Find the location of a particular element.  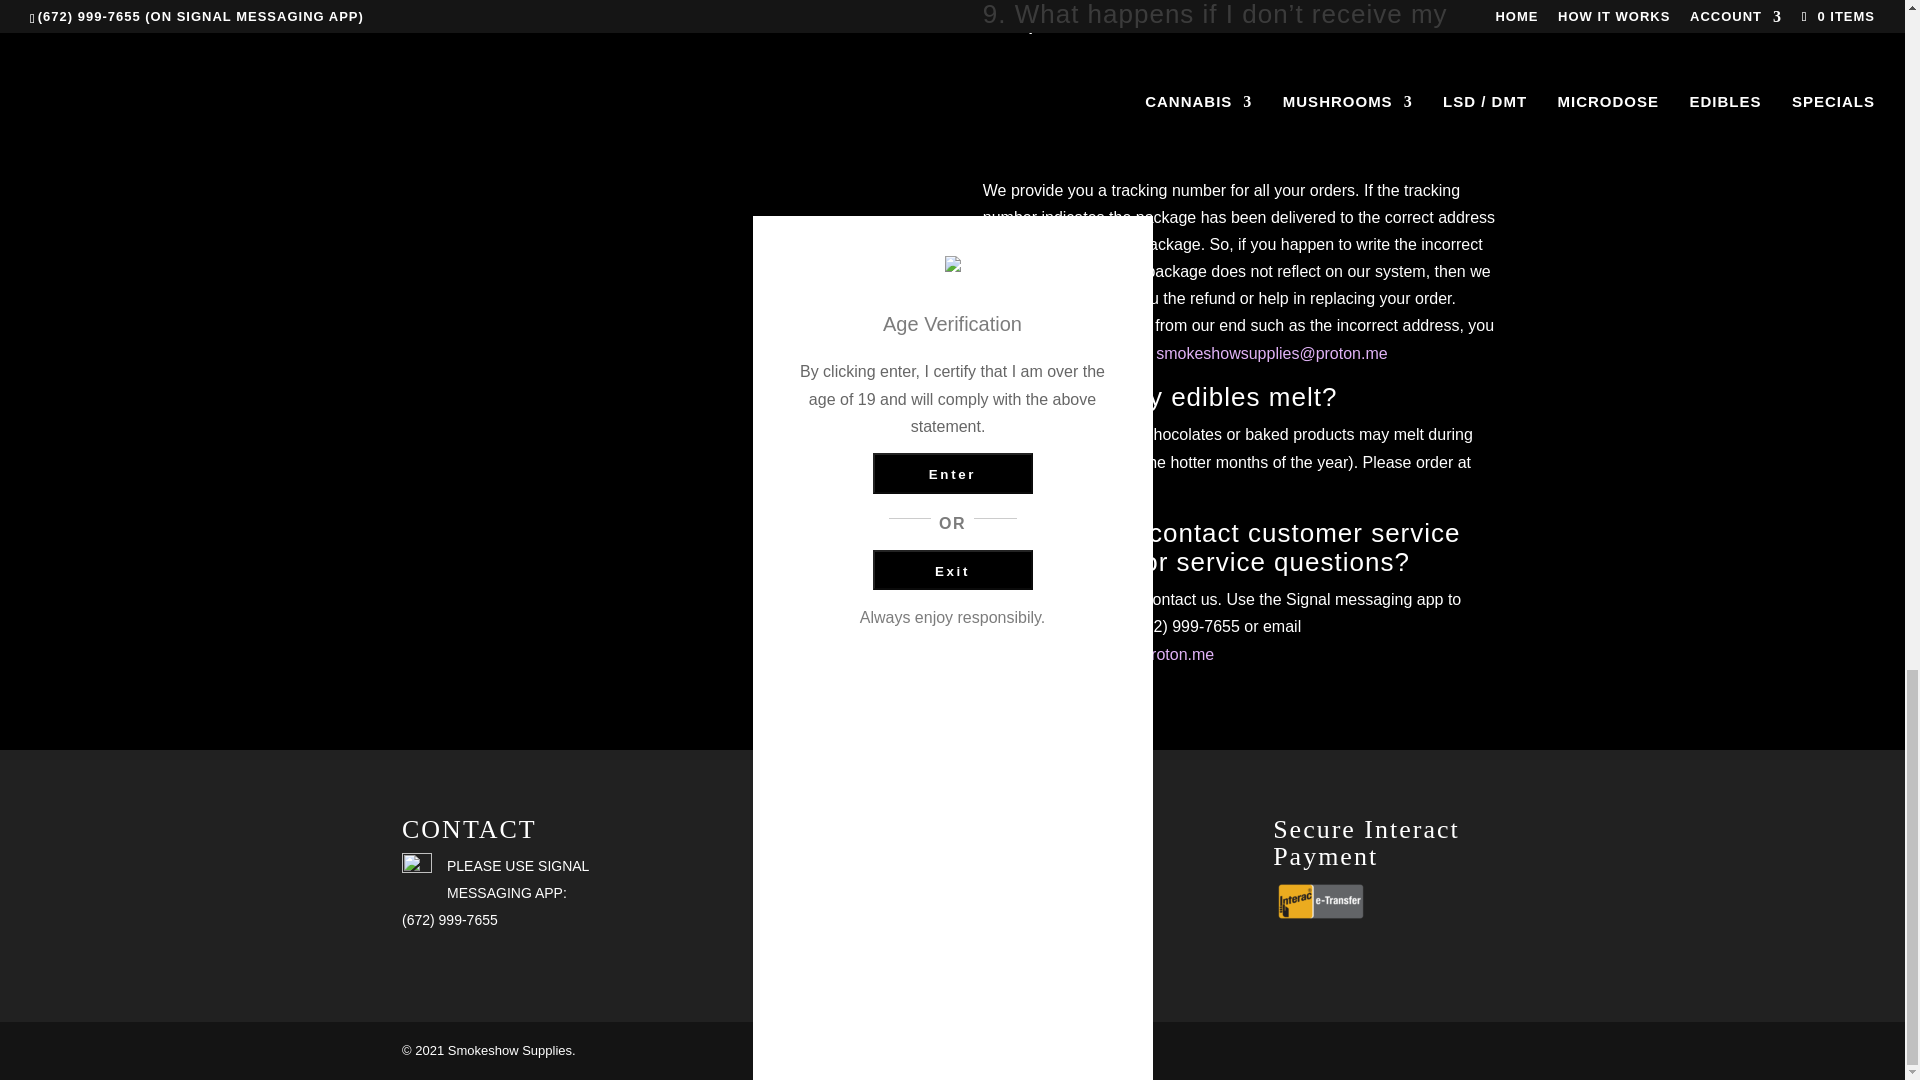

ACCOUNT is located at coordinates (1030, 919).